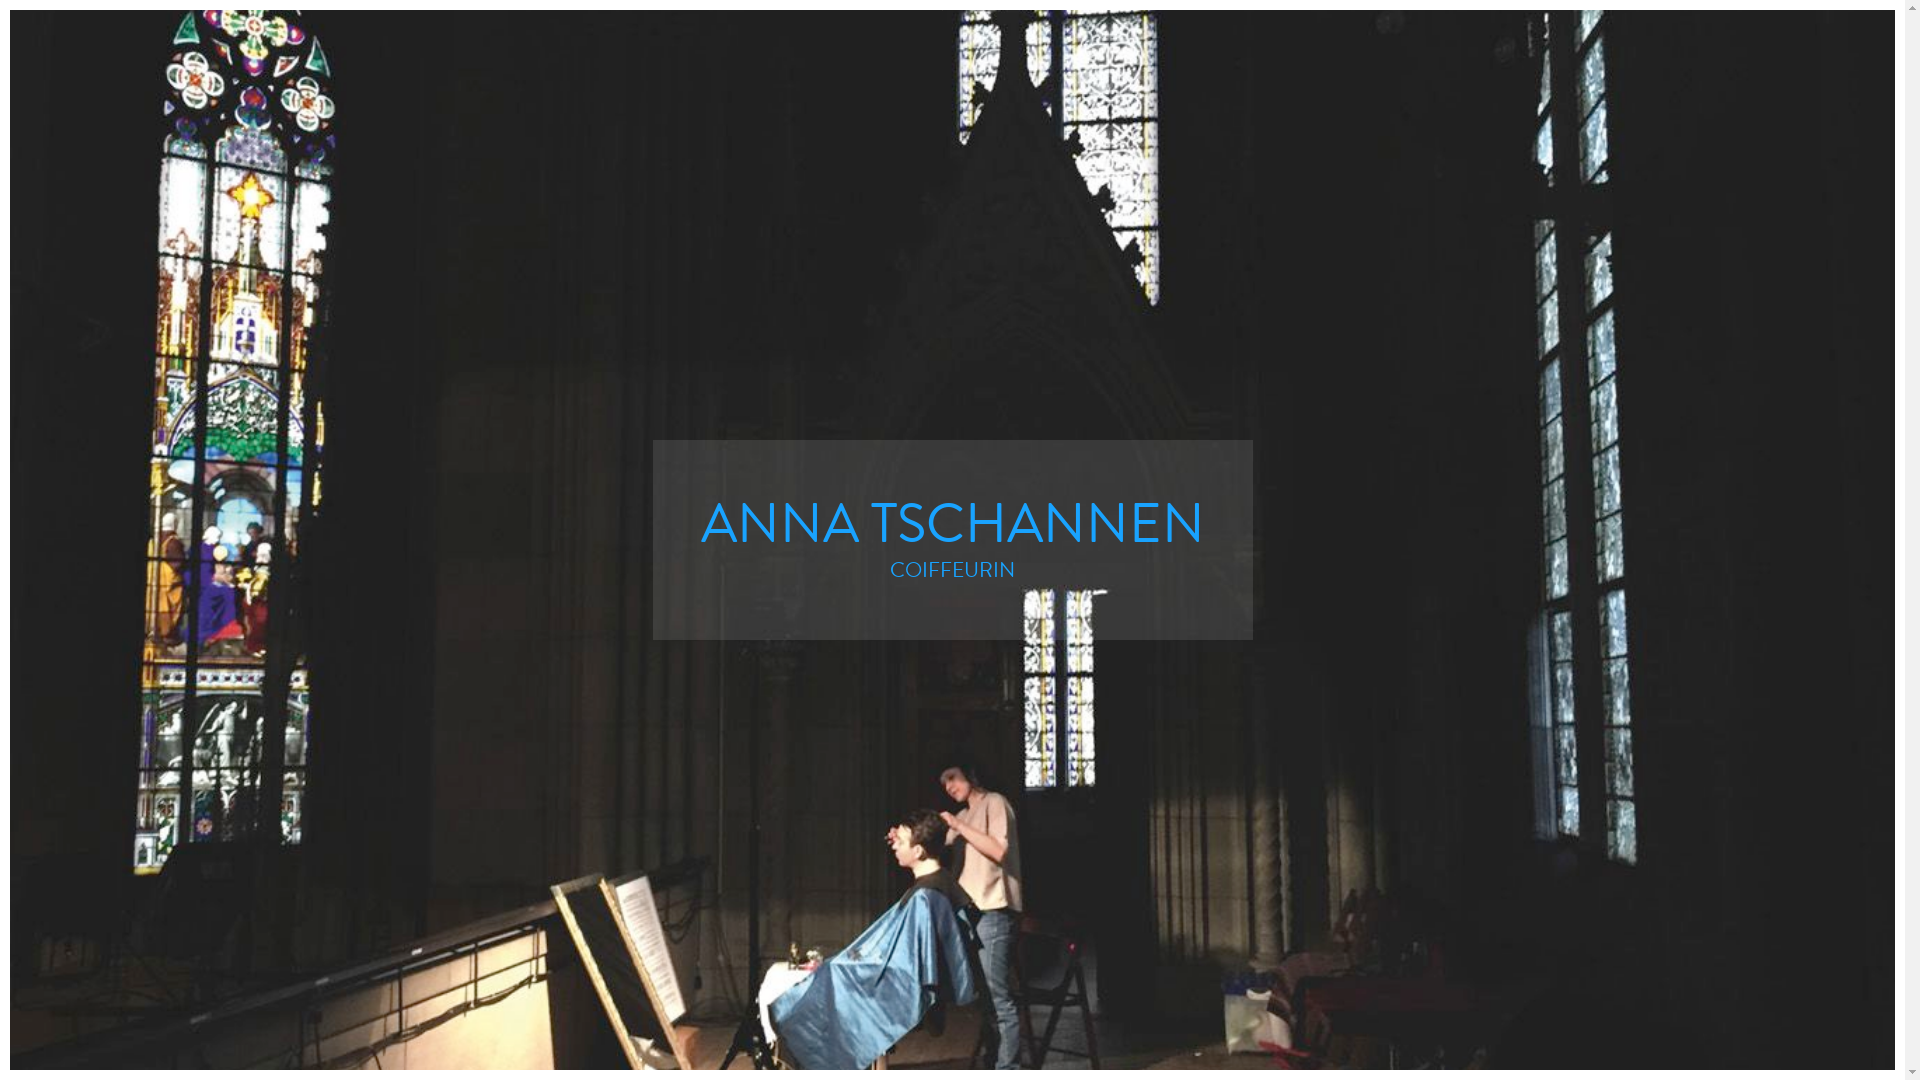 The image size is (1920, 1080). What do you see at coordinates (592, 223) in the screenshot?
I see `HOME` at bounding box center [592, 223].